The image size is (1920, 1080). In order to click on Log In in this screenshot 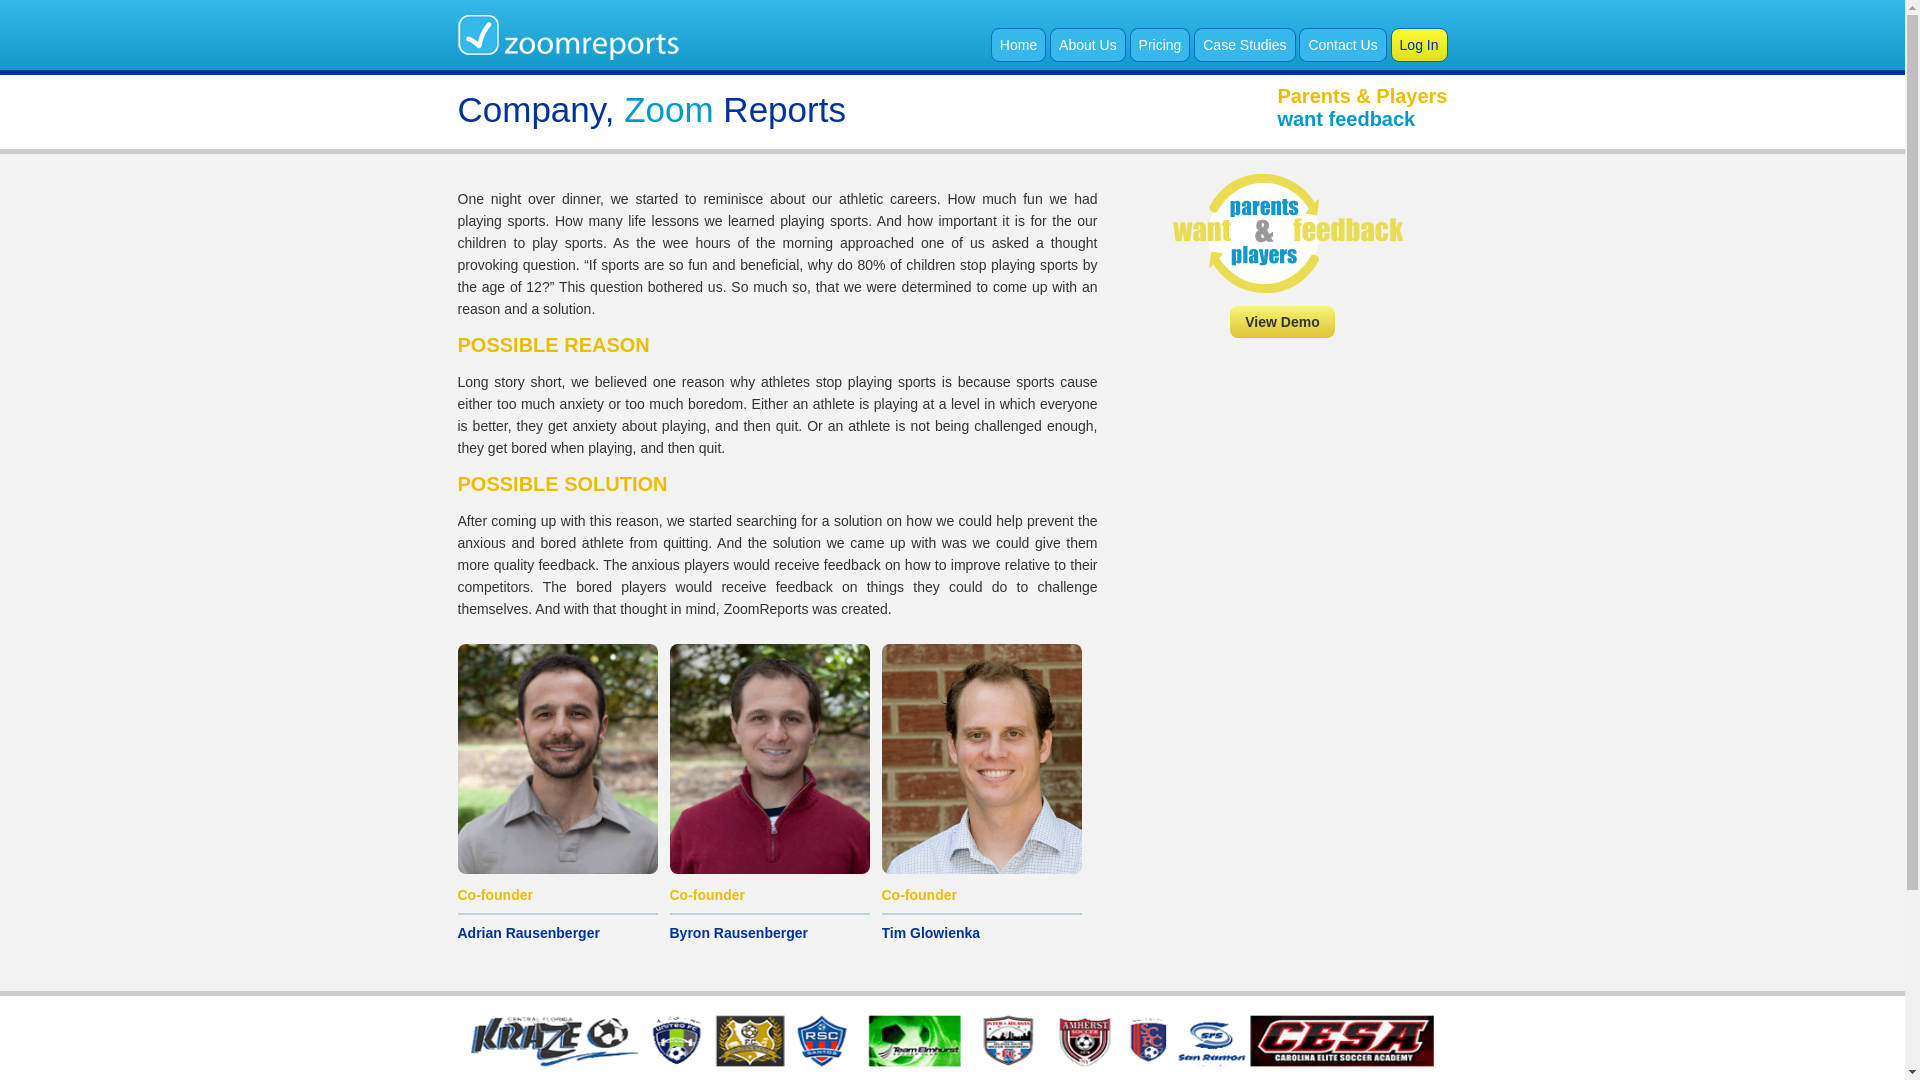, I will do `click(1418, 44)`.